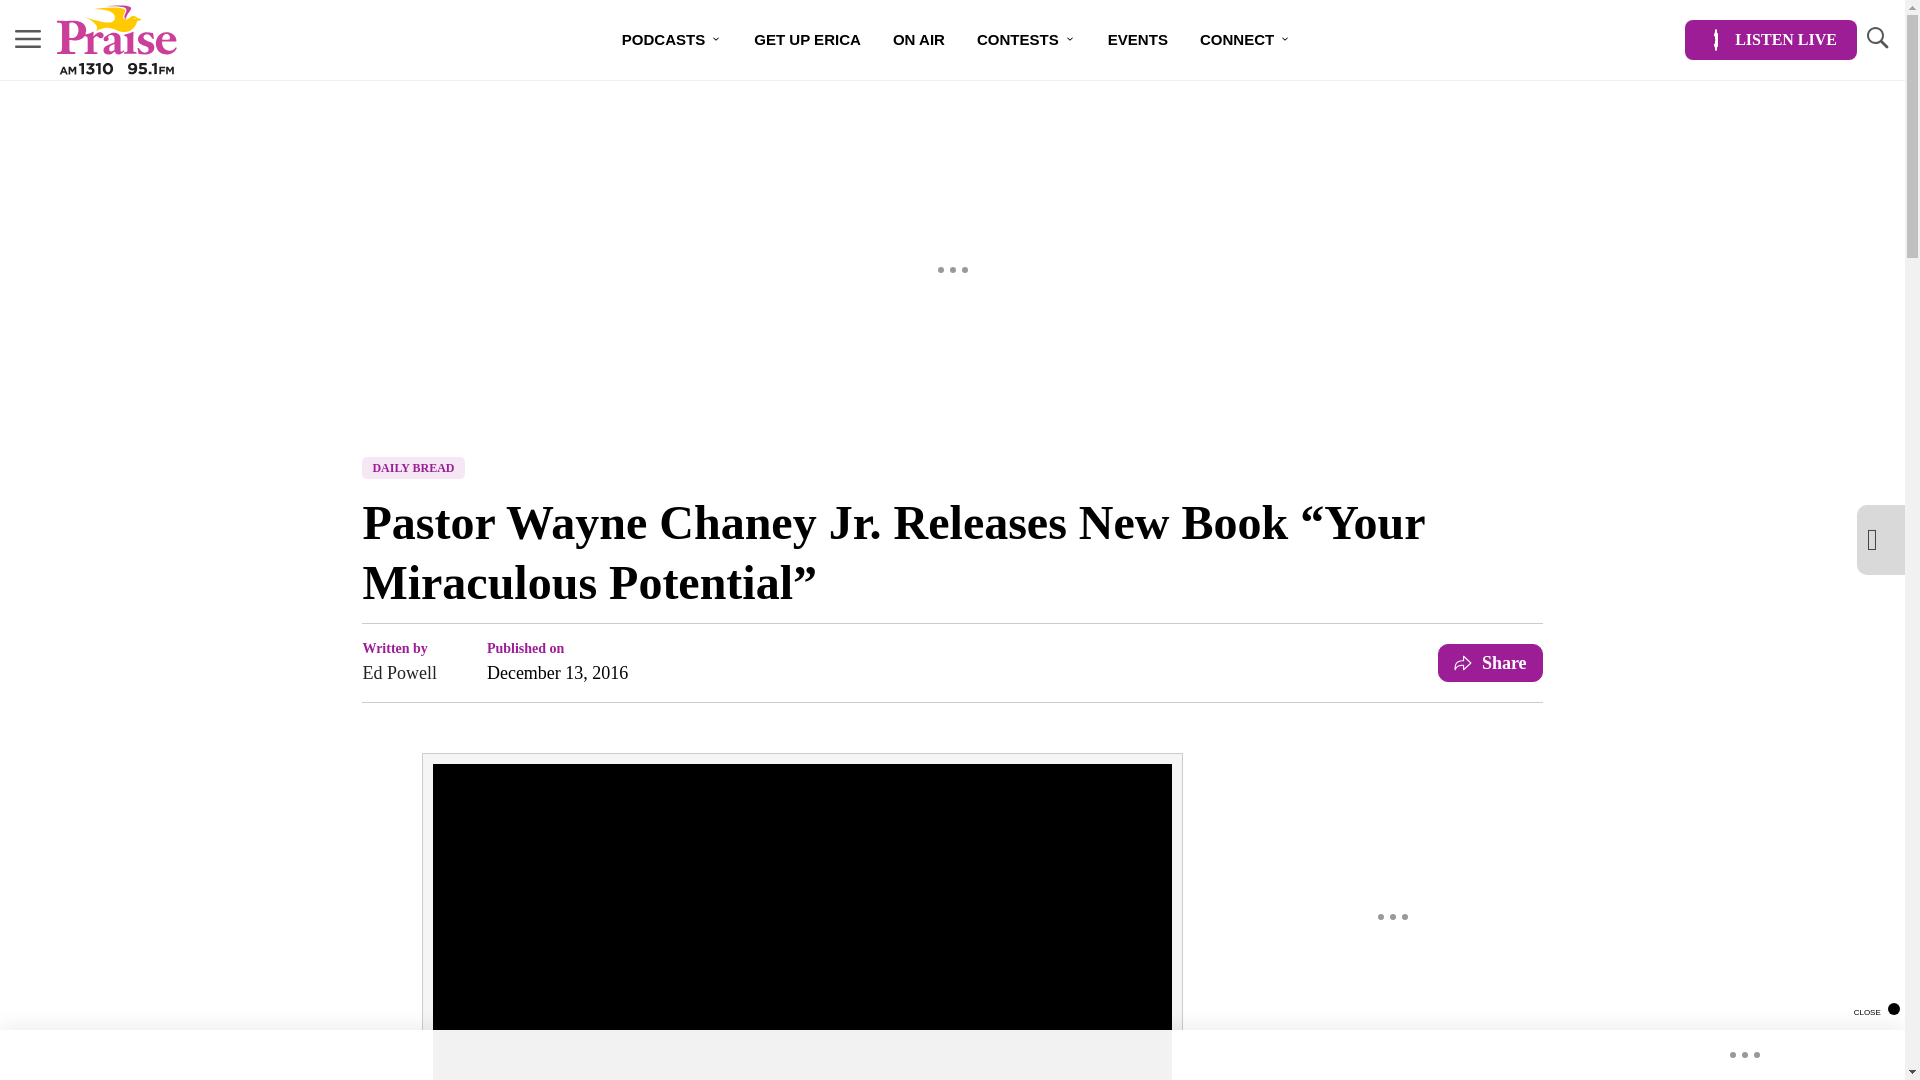 Image resolution: width=1920 pixels, height=1080 pixels. What do you see at coordinates (28, 38) in the screenshot?
I see `MENU` at bounding box center [28, 38].